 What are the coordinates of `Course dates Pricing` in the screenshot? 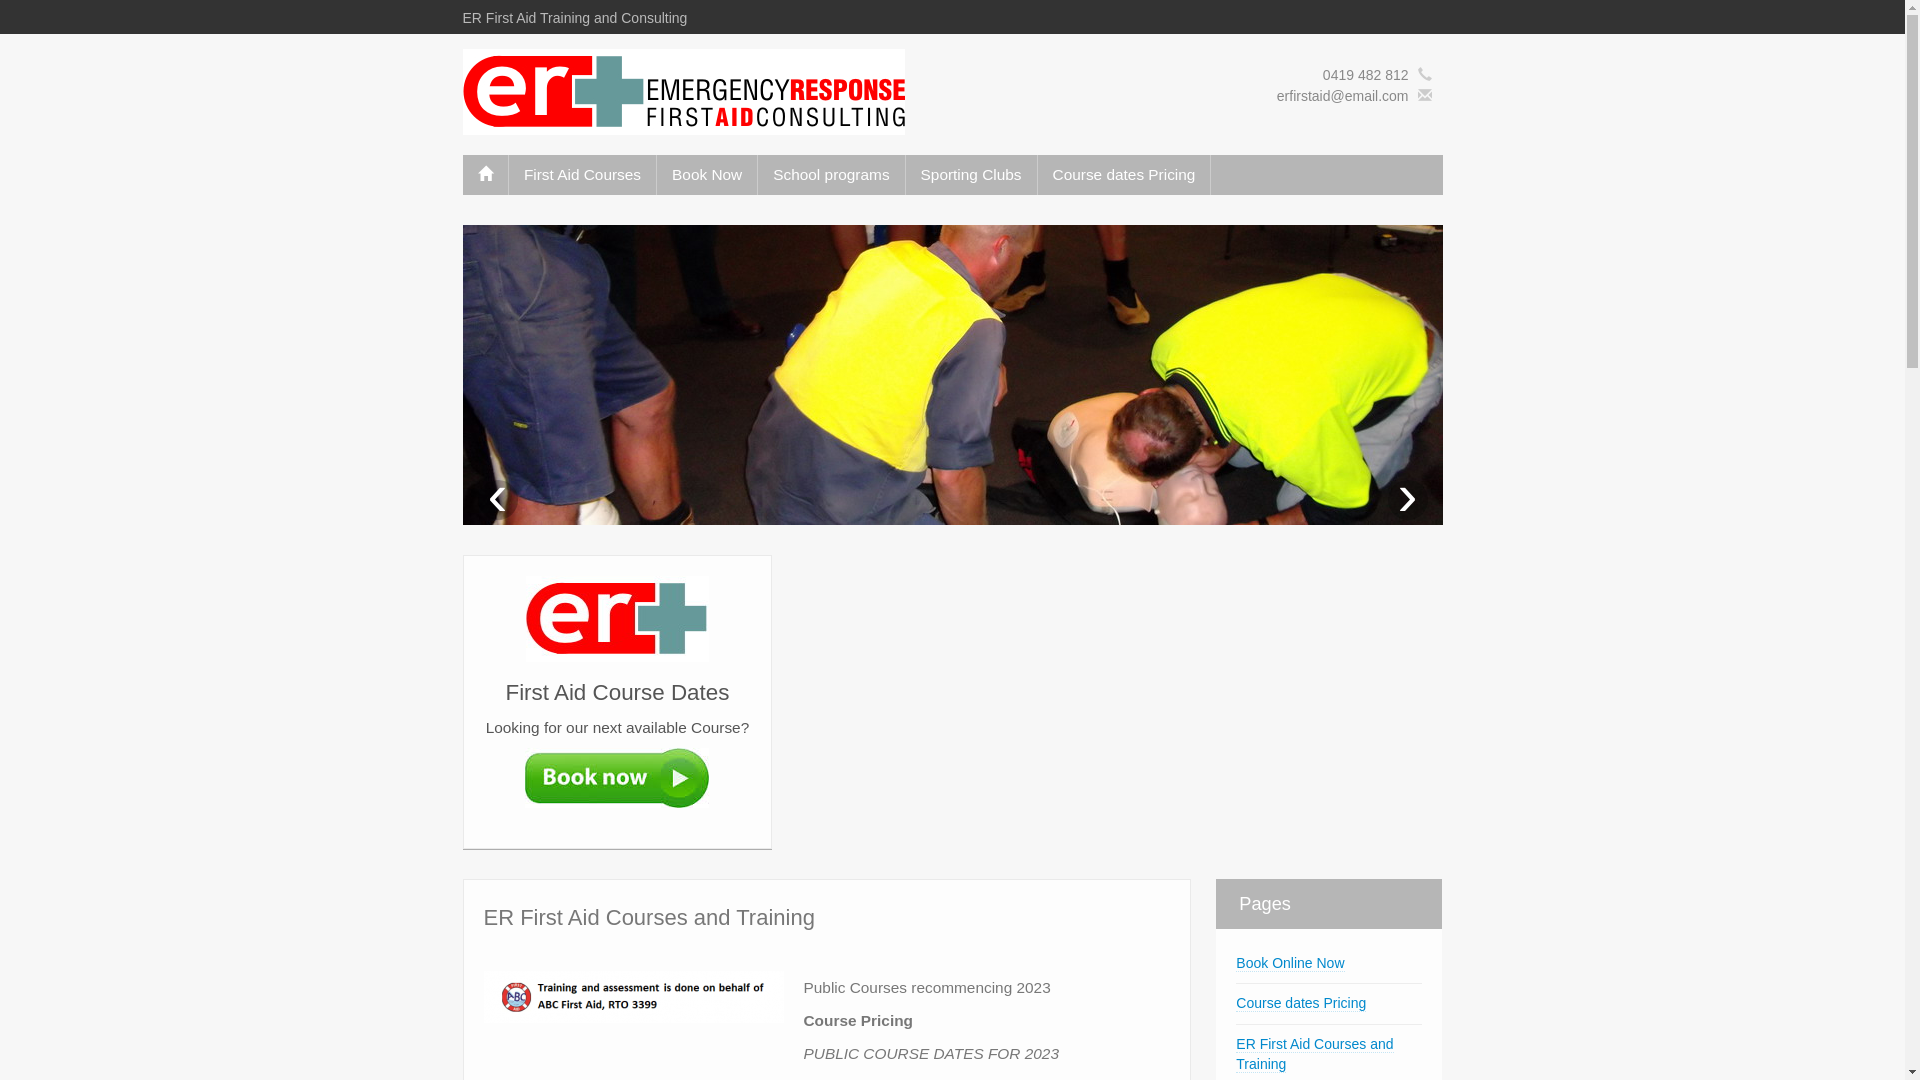 It's located at (1301, 1004).